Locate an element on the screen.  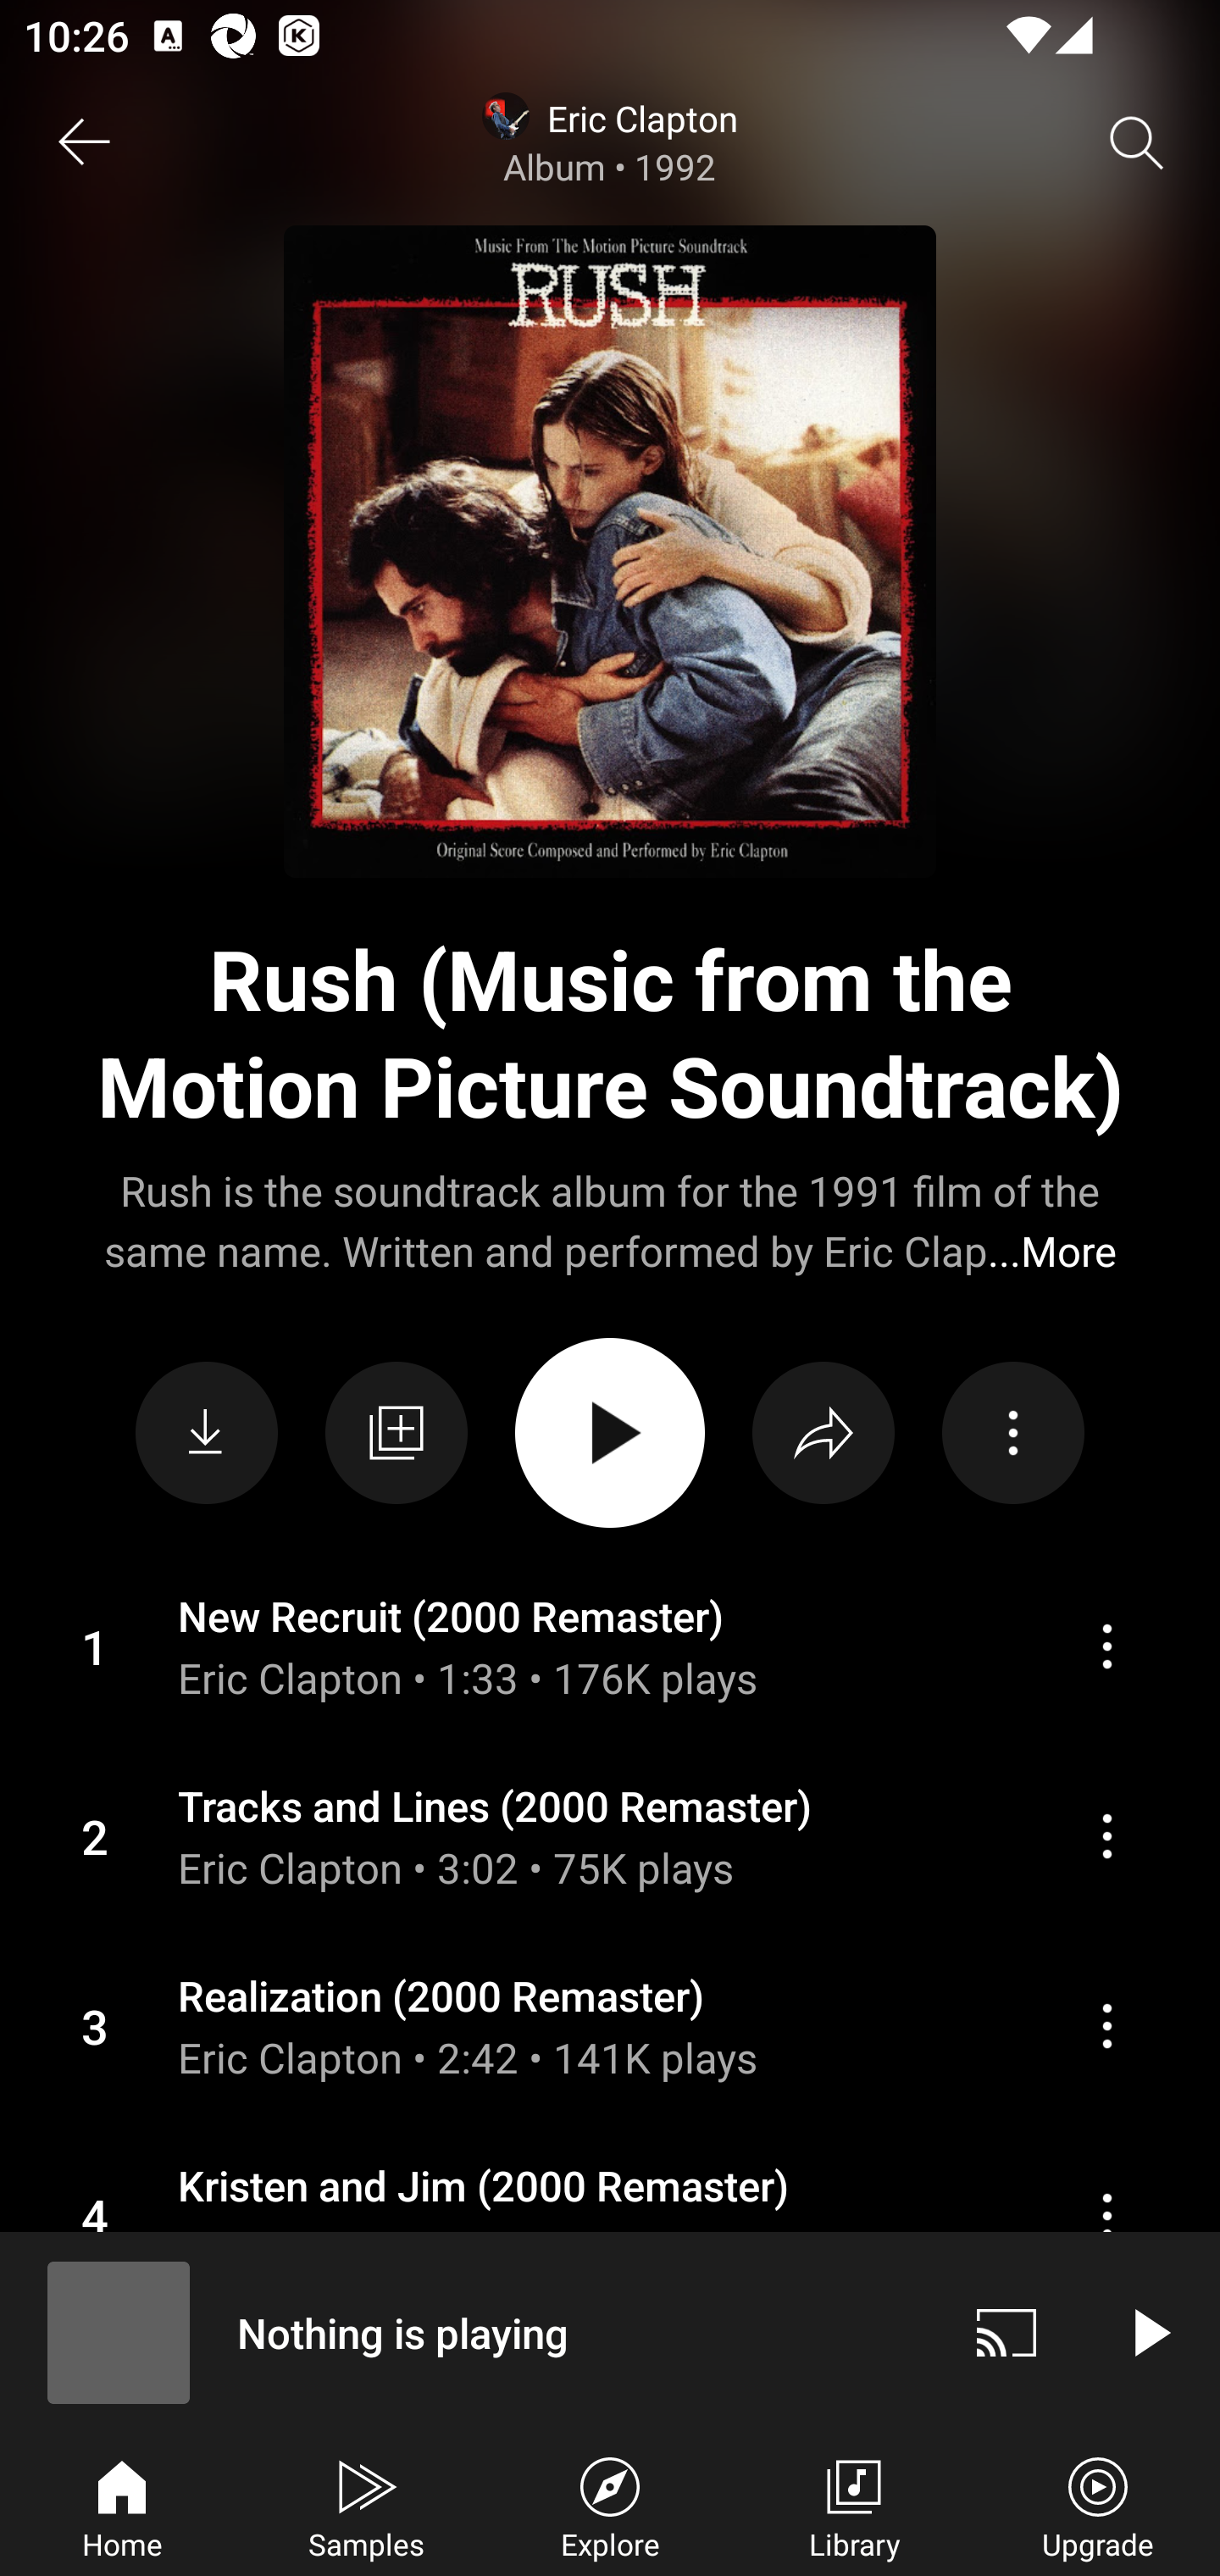
Download is located at coordinates (207, 1432).